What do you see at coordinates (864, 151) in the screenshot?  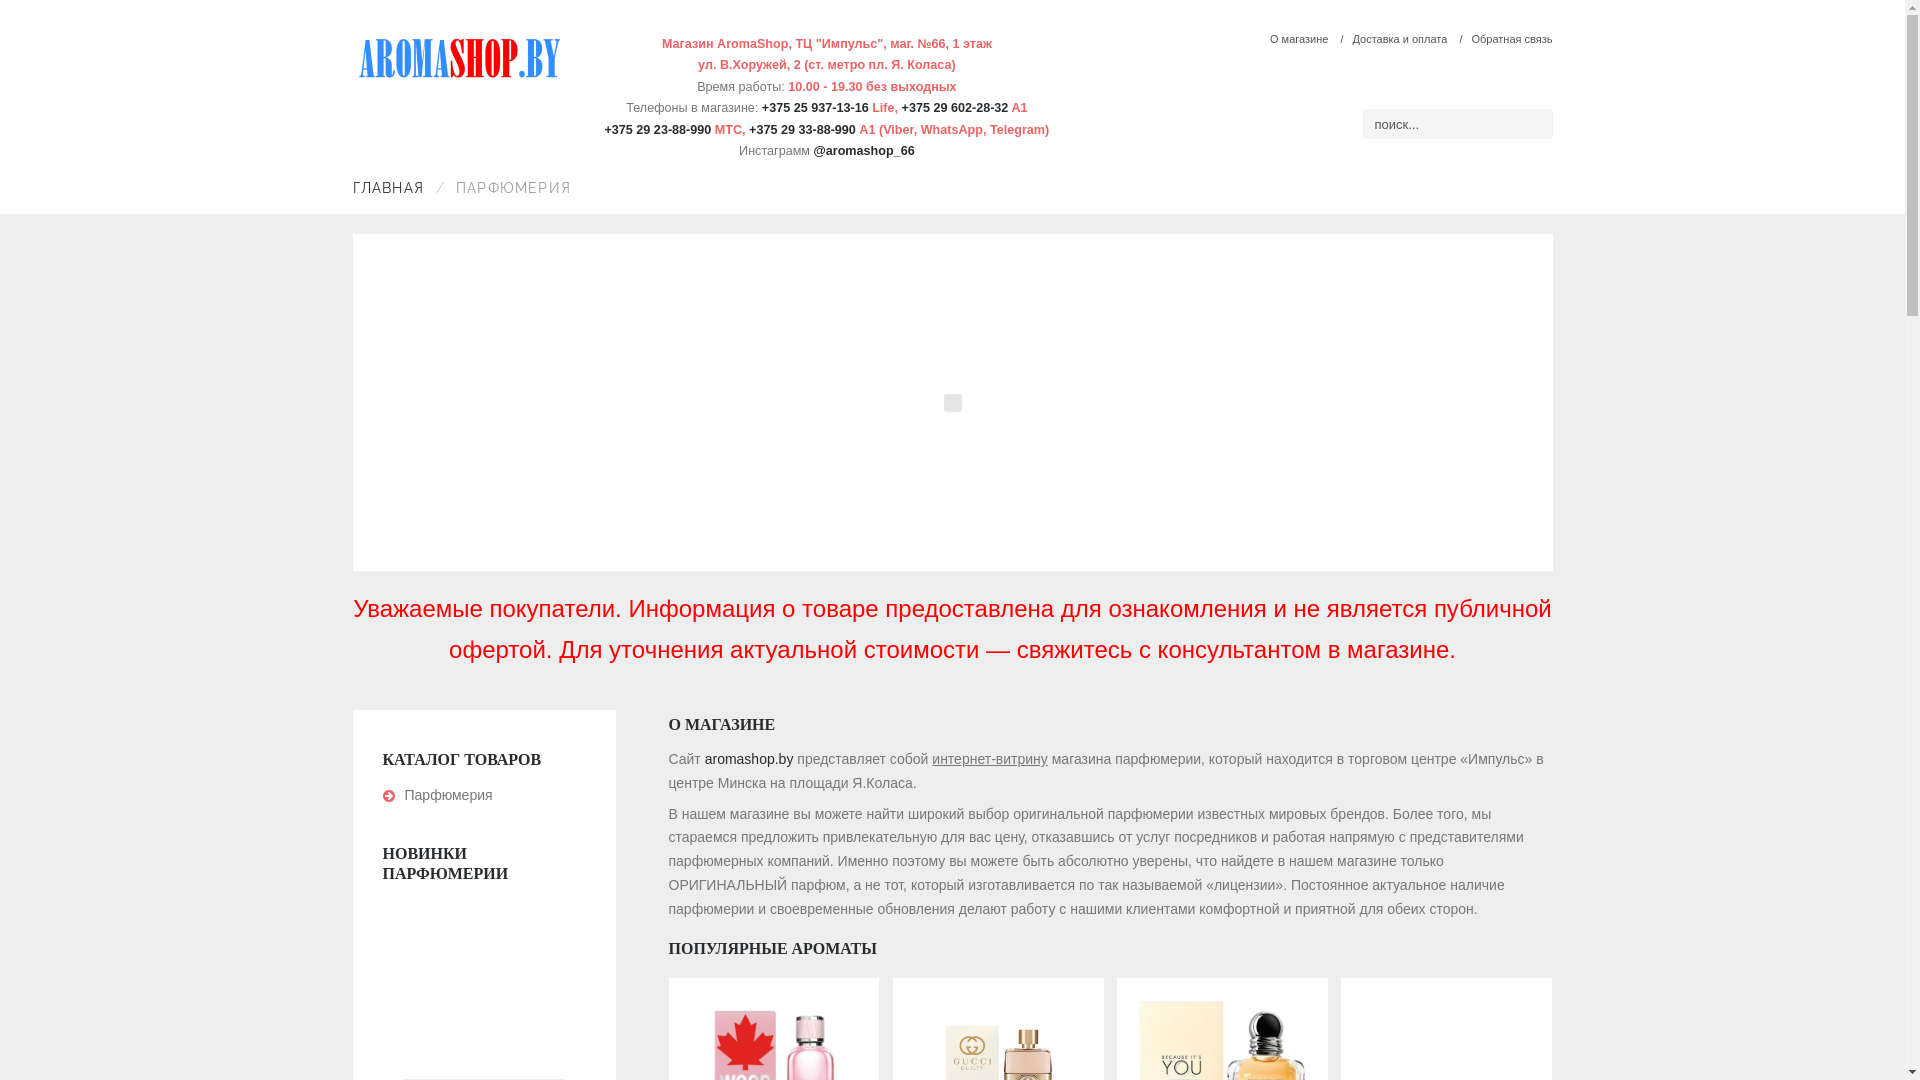 I see `@aromashop_66` at bounding box center [864, 151].